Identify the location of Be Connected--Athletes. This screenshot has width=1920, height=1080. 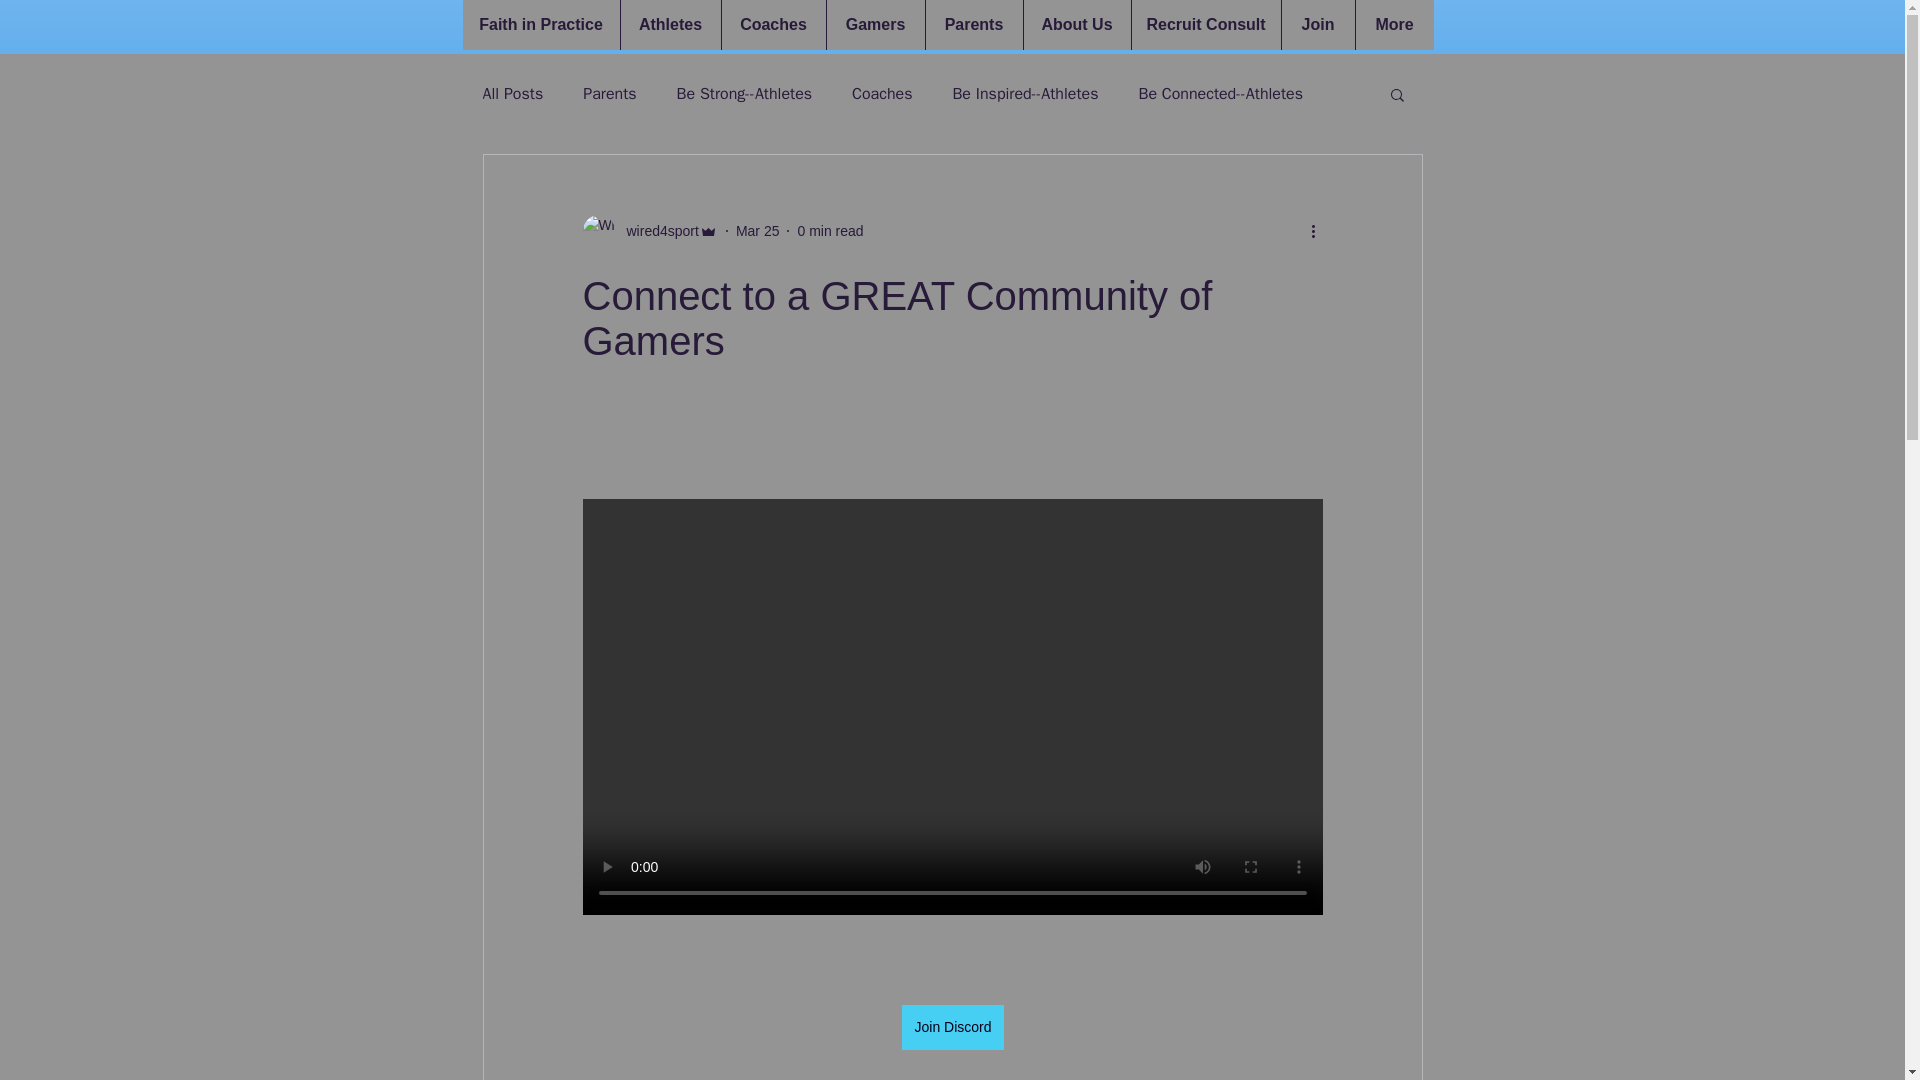
(1220, 94).